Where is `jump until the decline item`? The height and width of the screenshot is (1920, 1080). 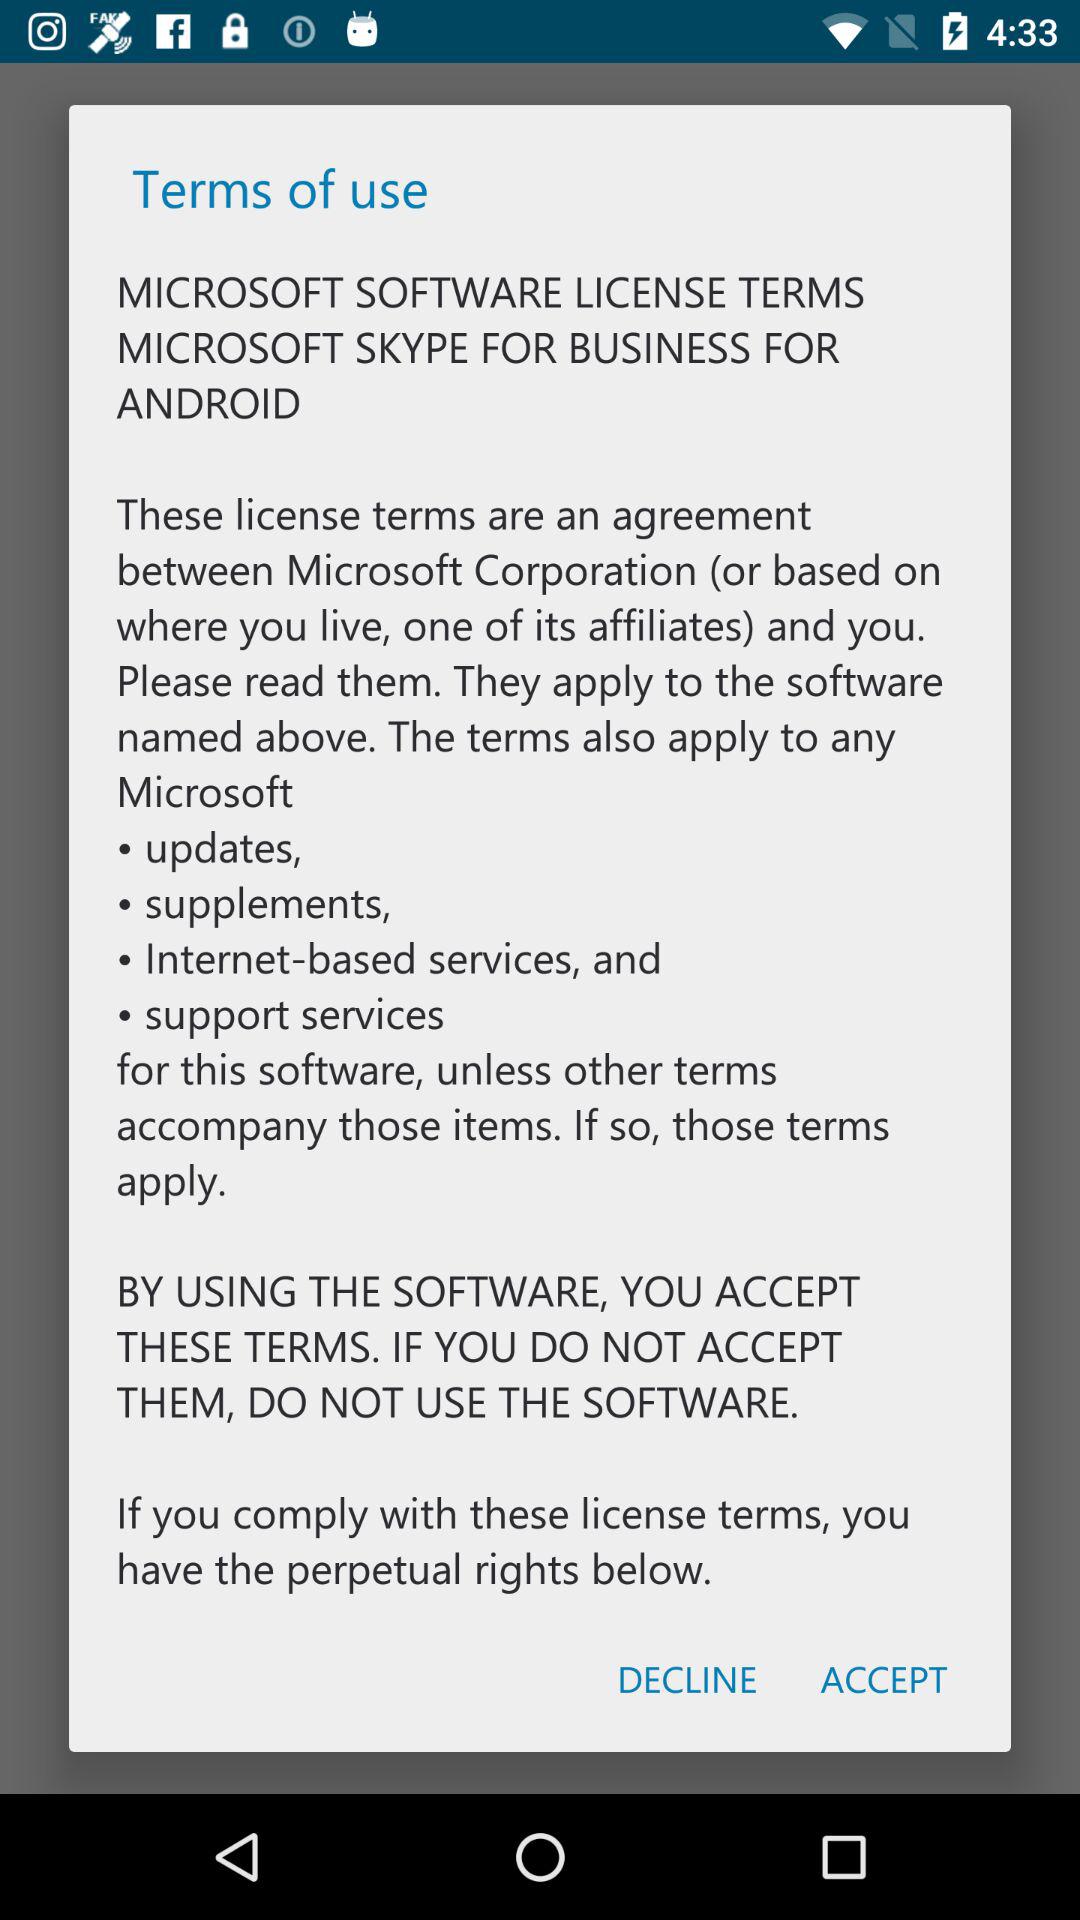 jump until the decline item is located at coordinates (686, 1678).